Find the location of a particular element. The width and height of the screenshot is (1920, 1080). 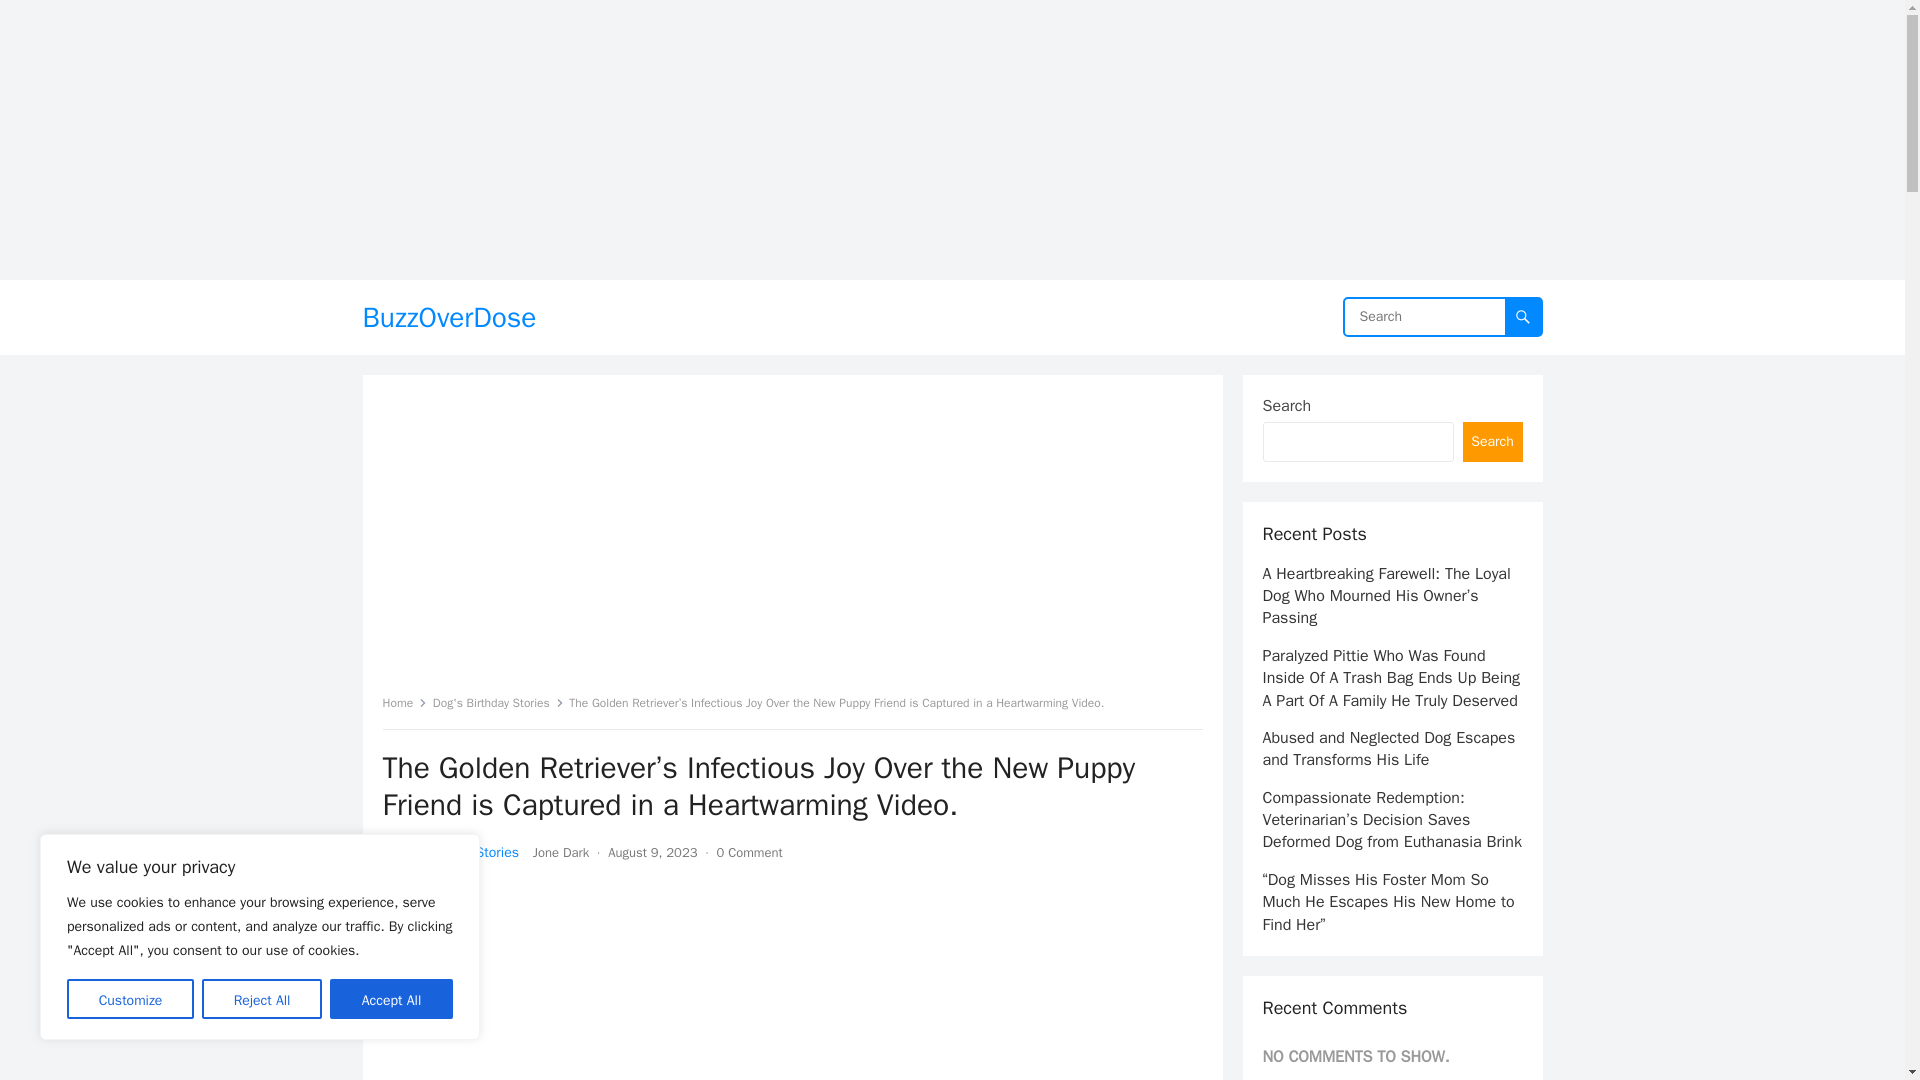

Posts by Jone Dark is located at coordinates (561, 852).